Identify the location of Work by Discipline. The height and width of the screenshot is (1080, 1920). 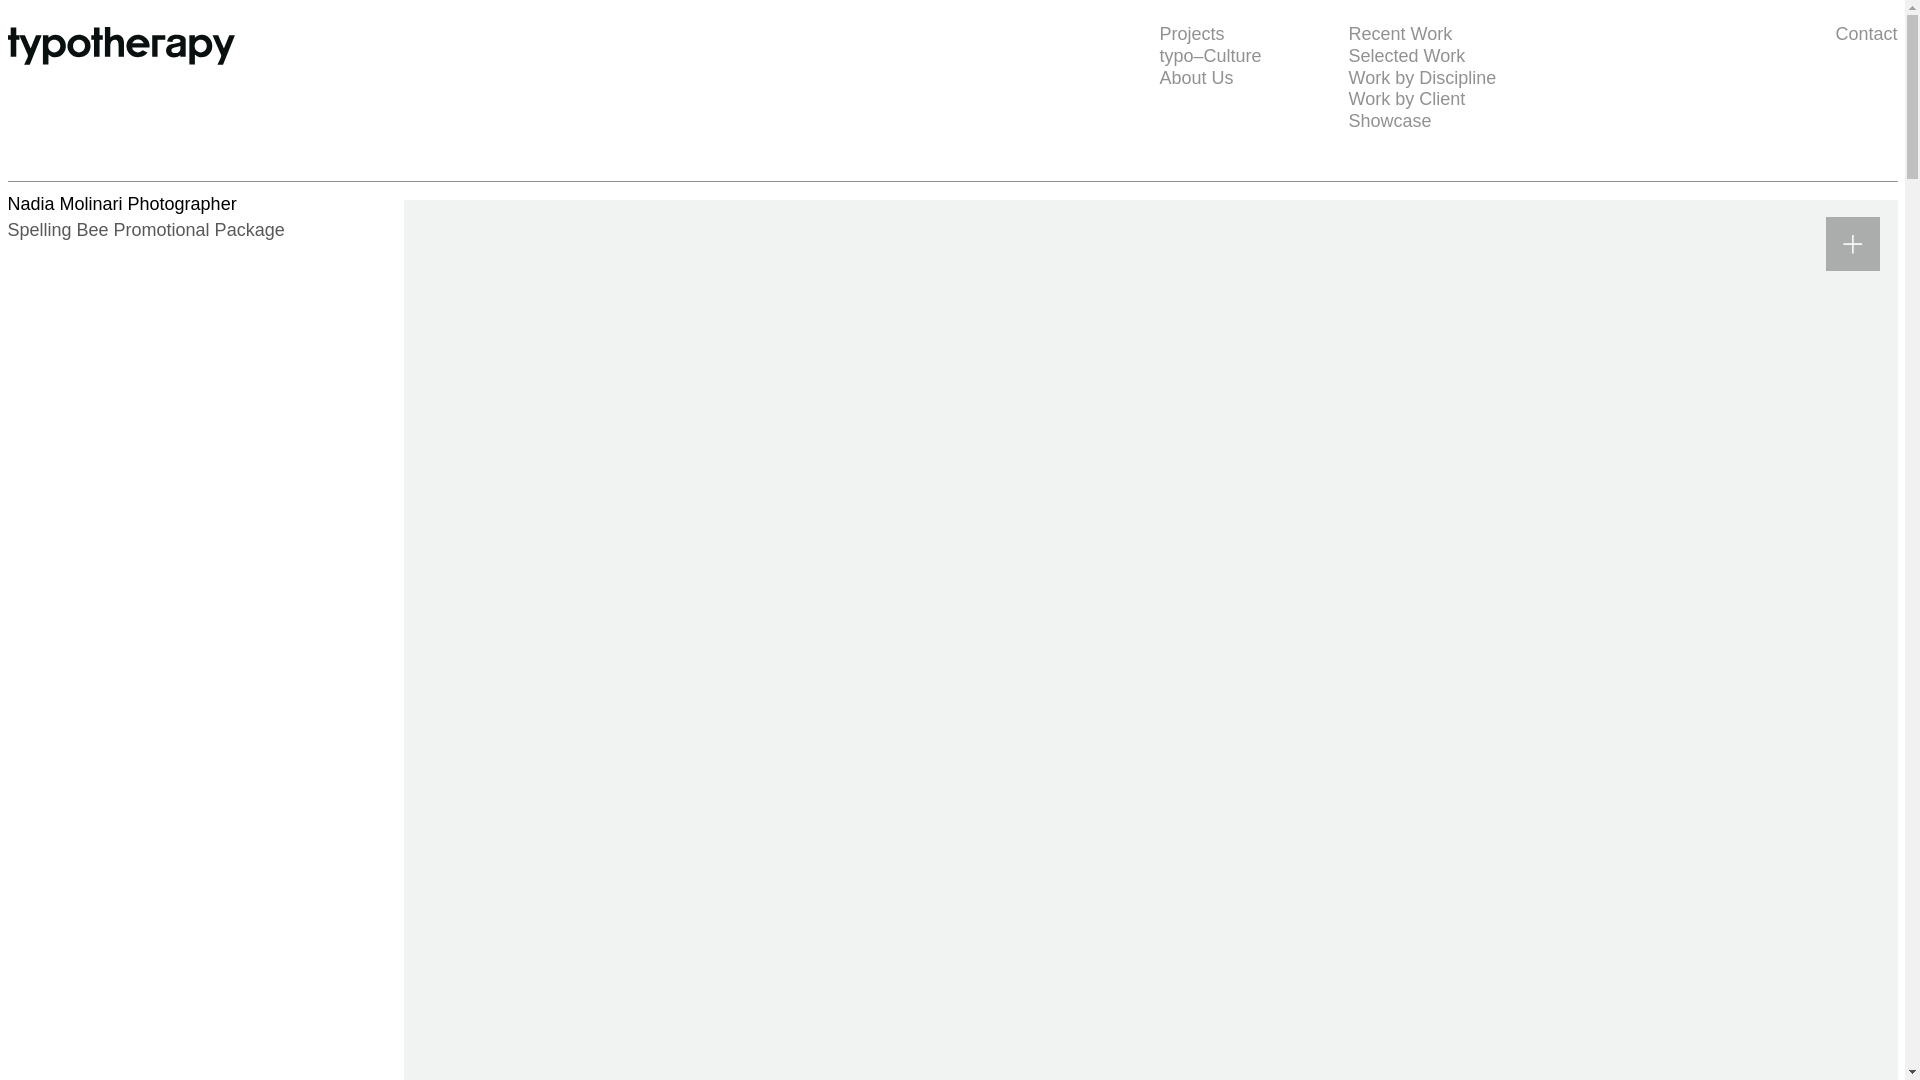
(1421, 78).